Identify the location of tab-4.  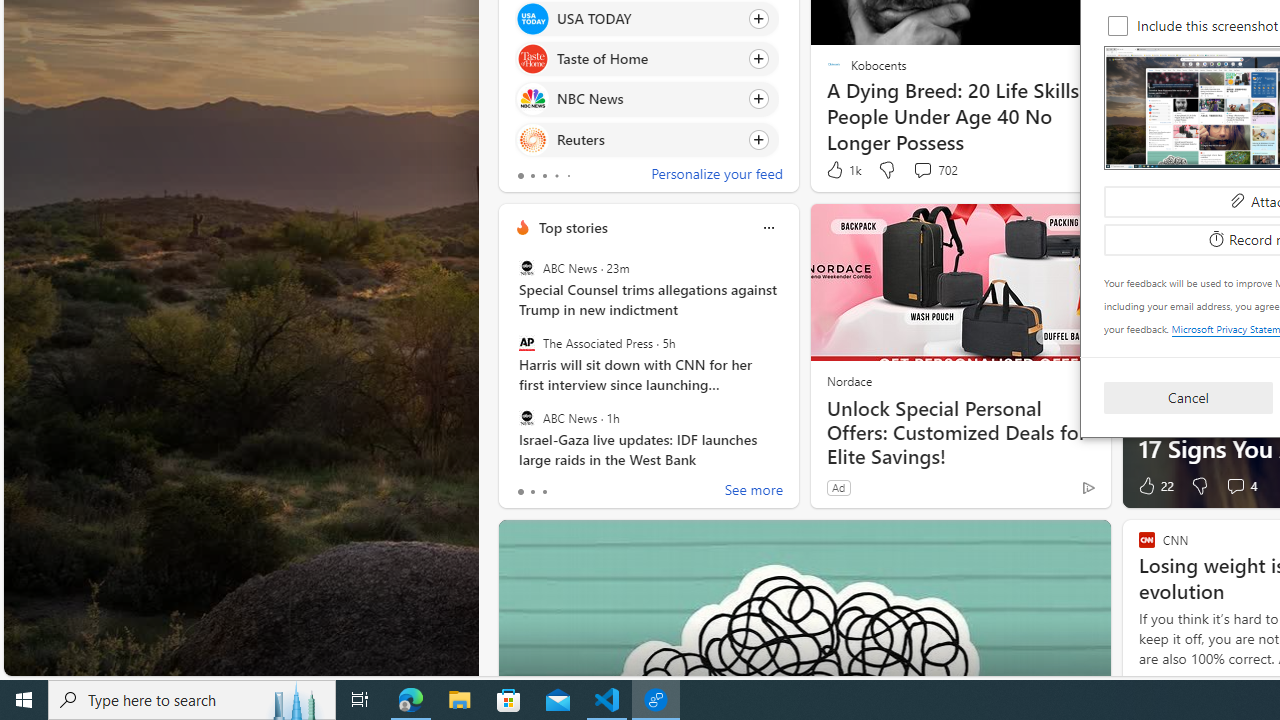
(568, 176).